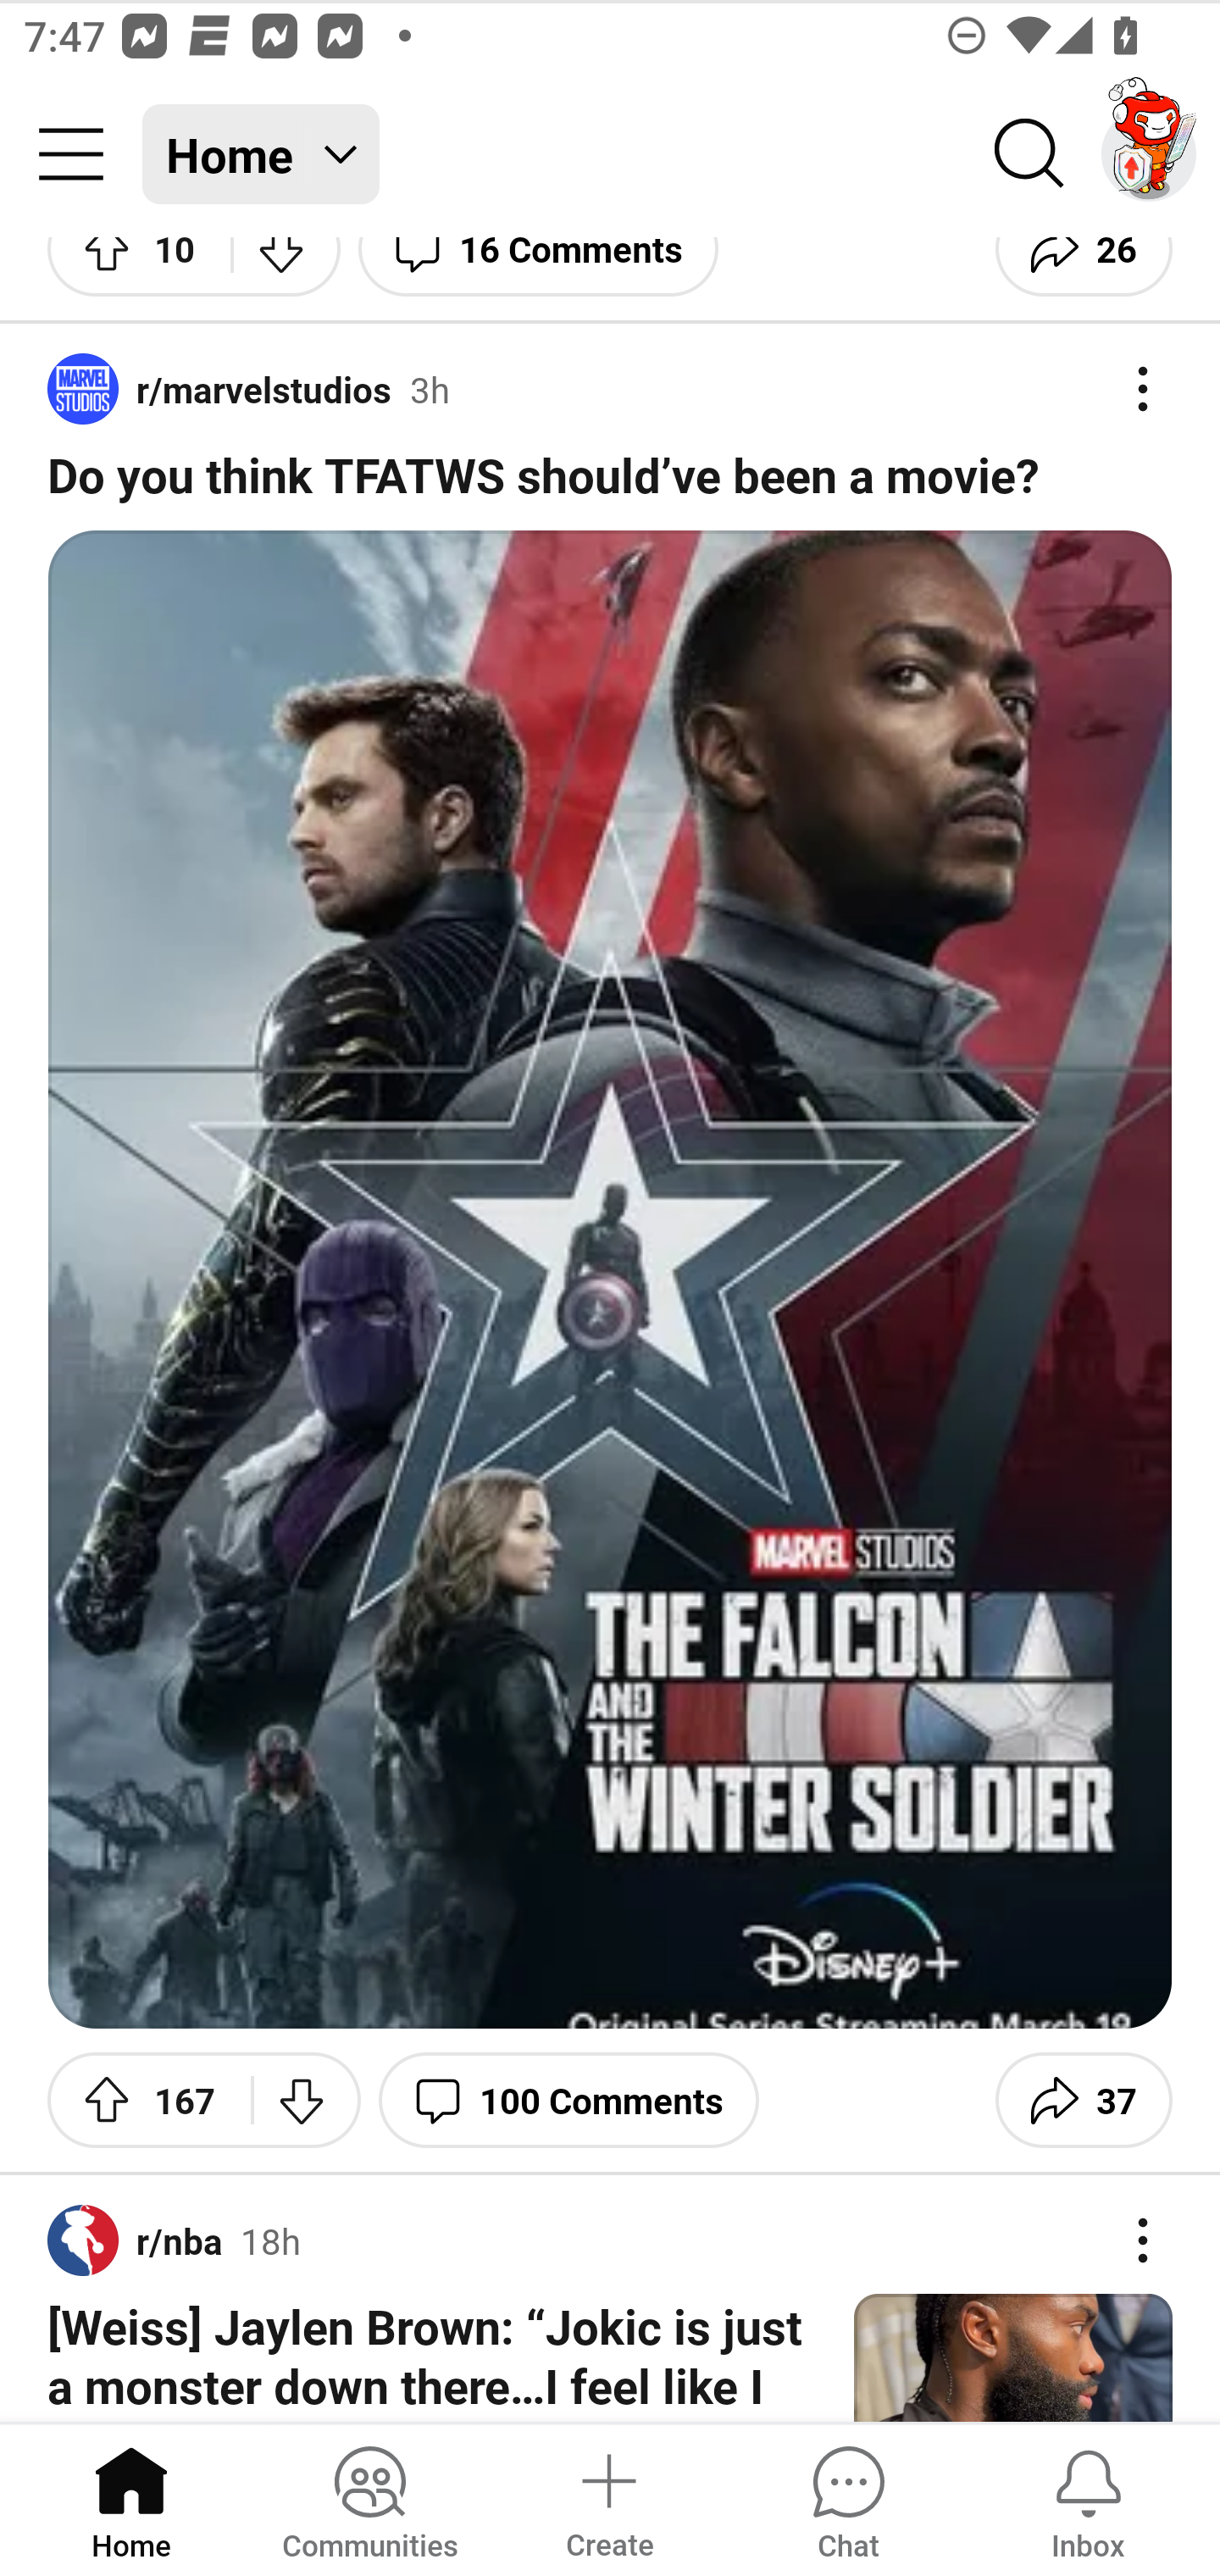 The height and width of the screenshot is (2576, 1220). I want to click on Create a post Create, so click(608, 2498).